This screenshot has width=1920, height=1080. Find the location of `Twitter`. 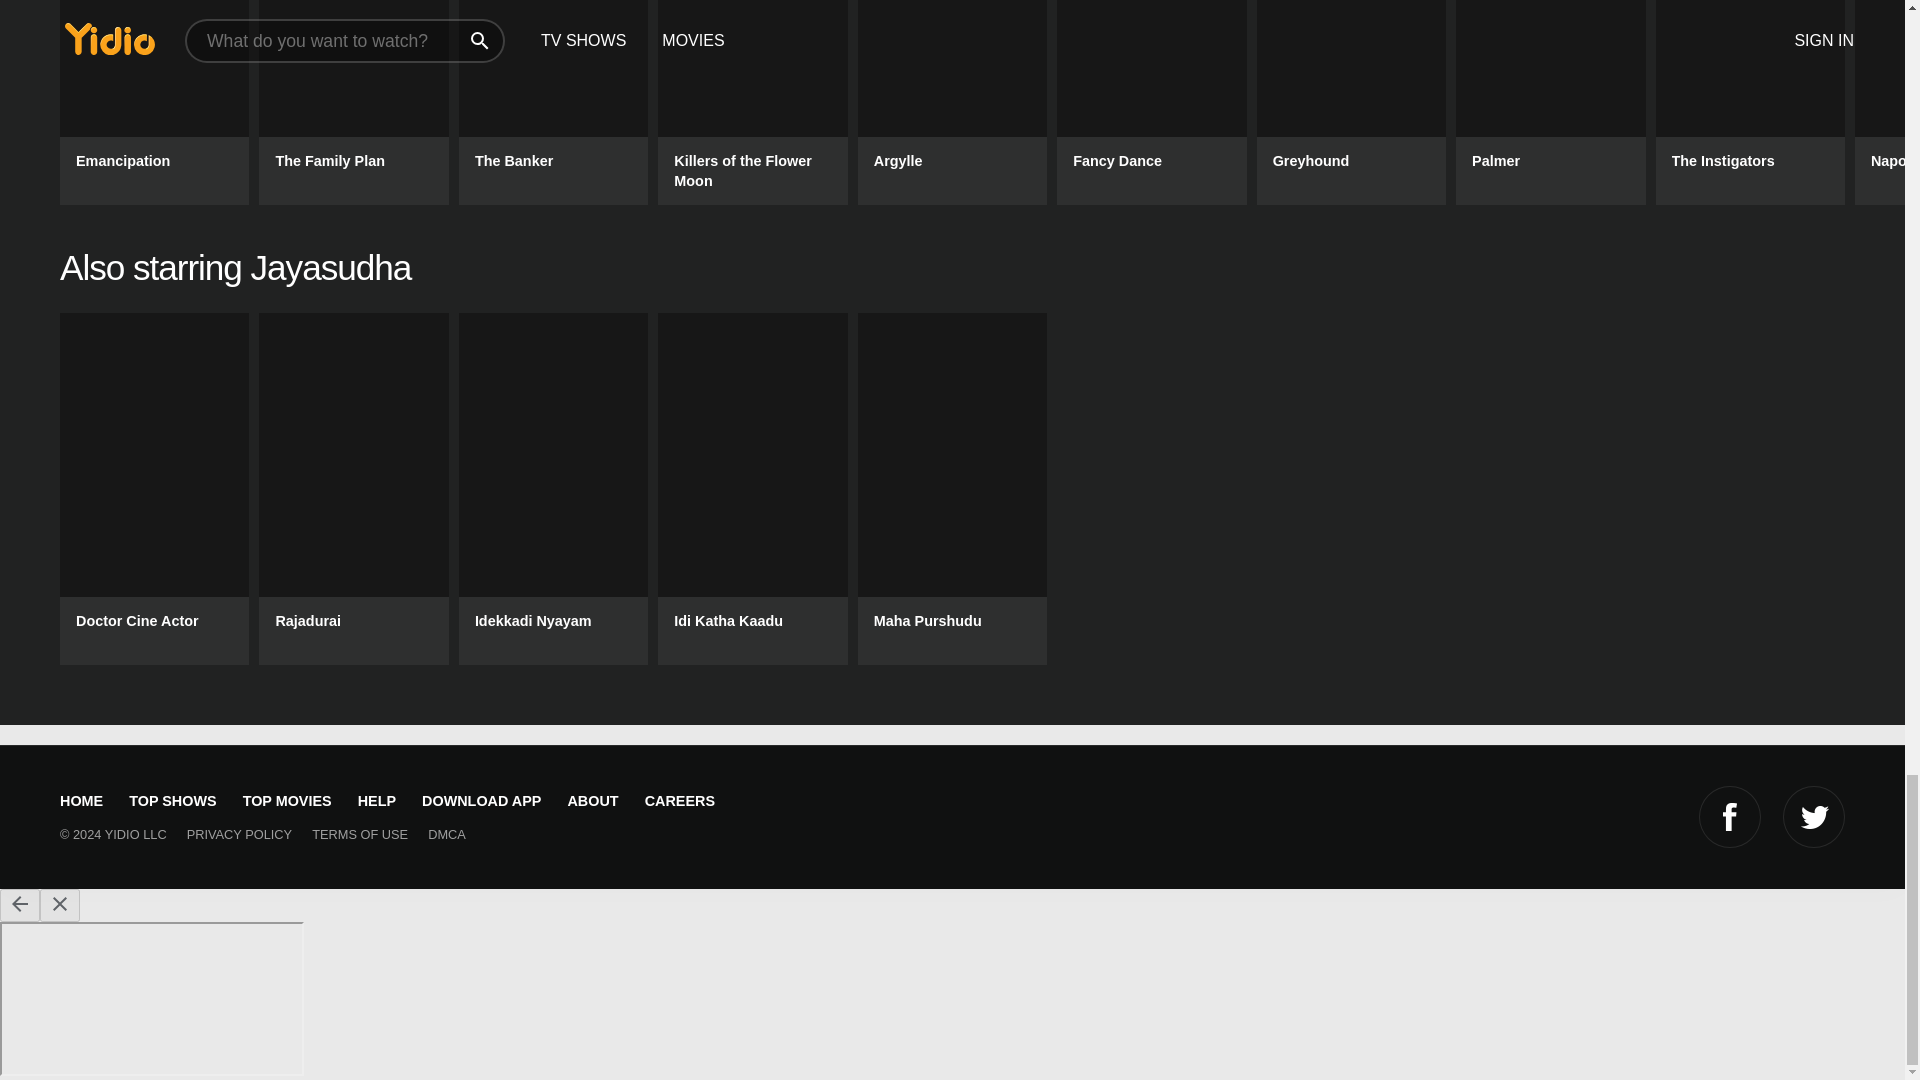

Twitter is located at coordinates (1814, 816).